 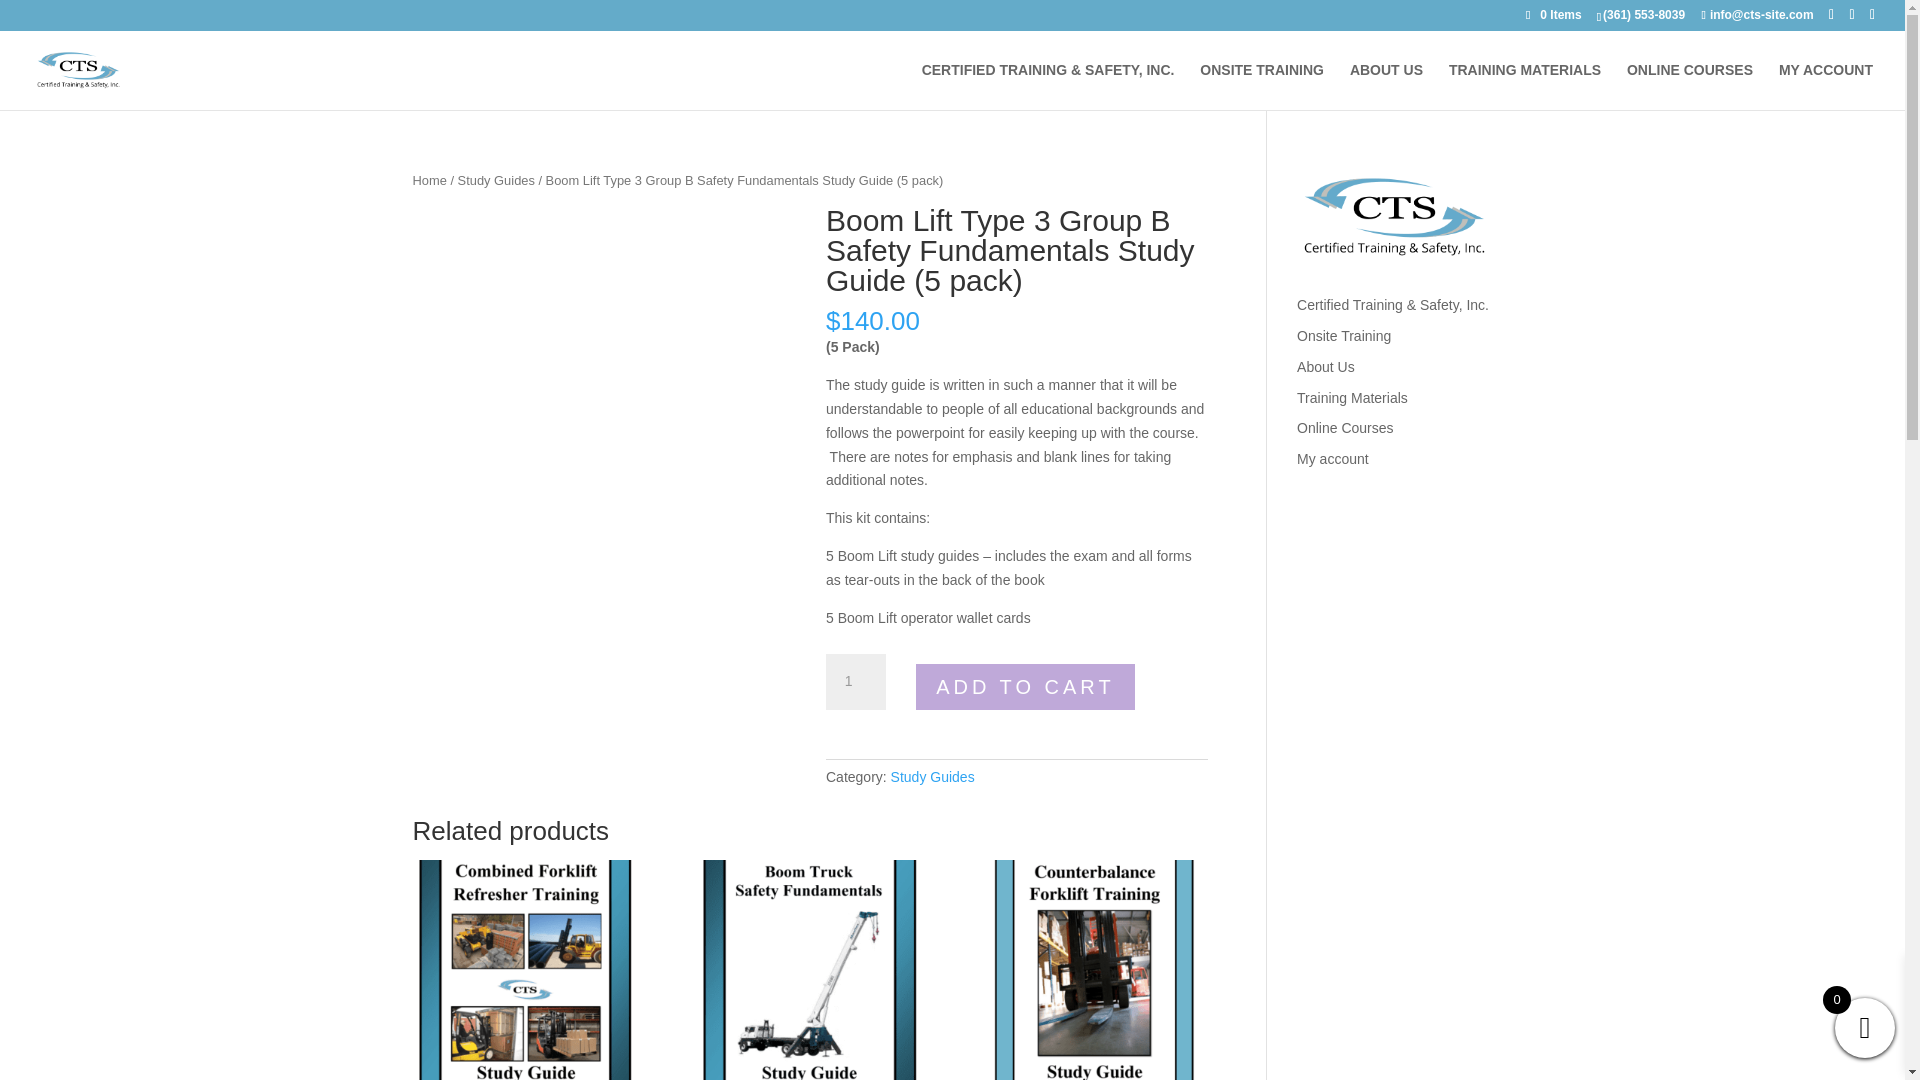 I want to click on 0 Items, so click(x=1554, y=14).